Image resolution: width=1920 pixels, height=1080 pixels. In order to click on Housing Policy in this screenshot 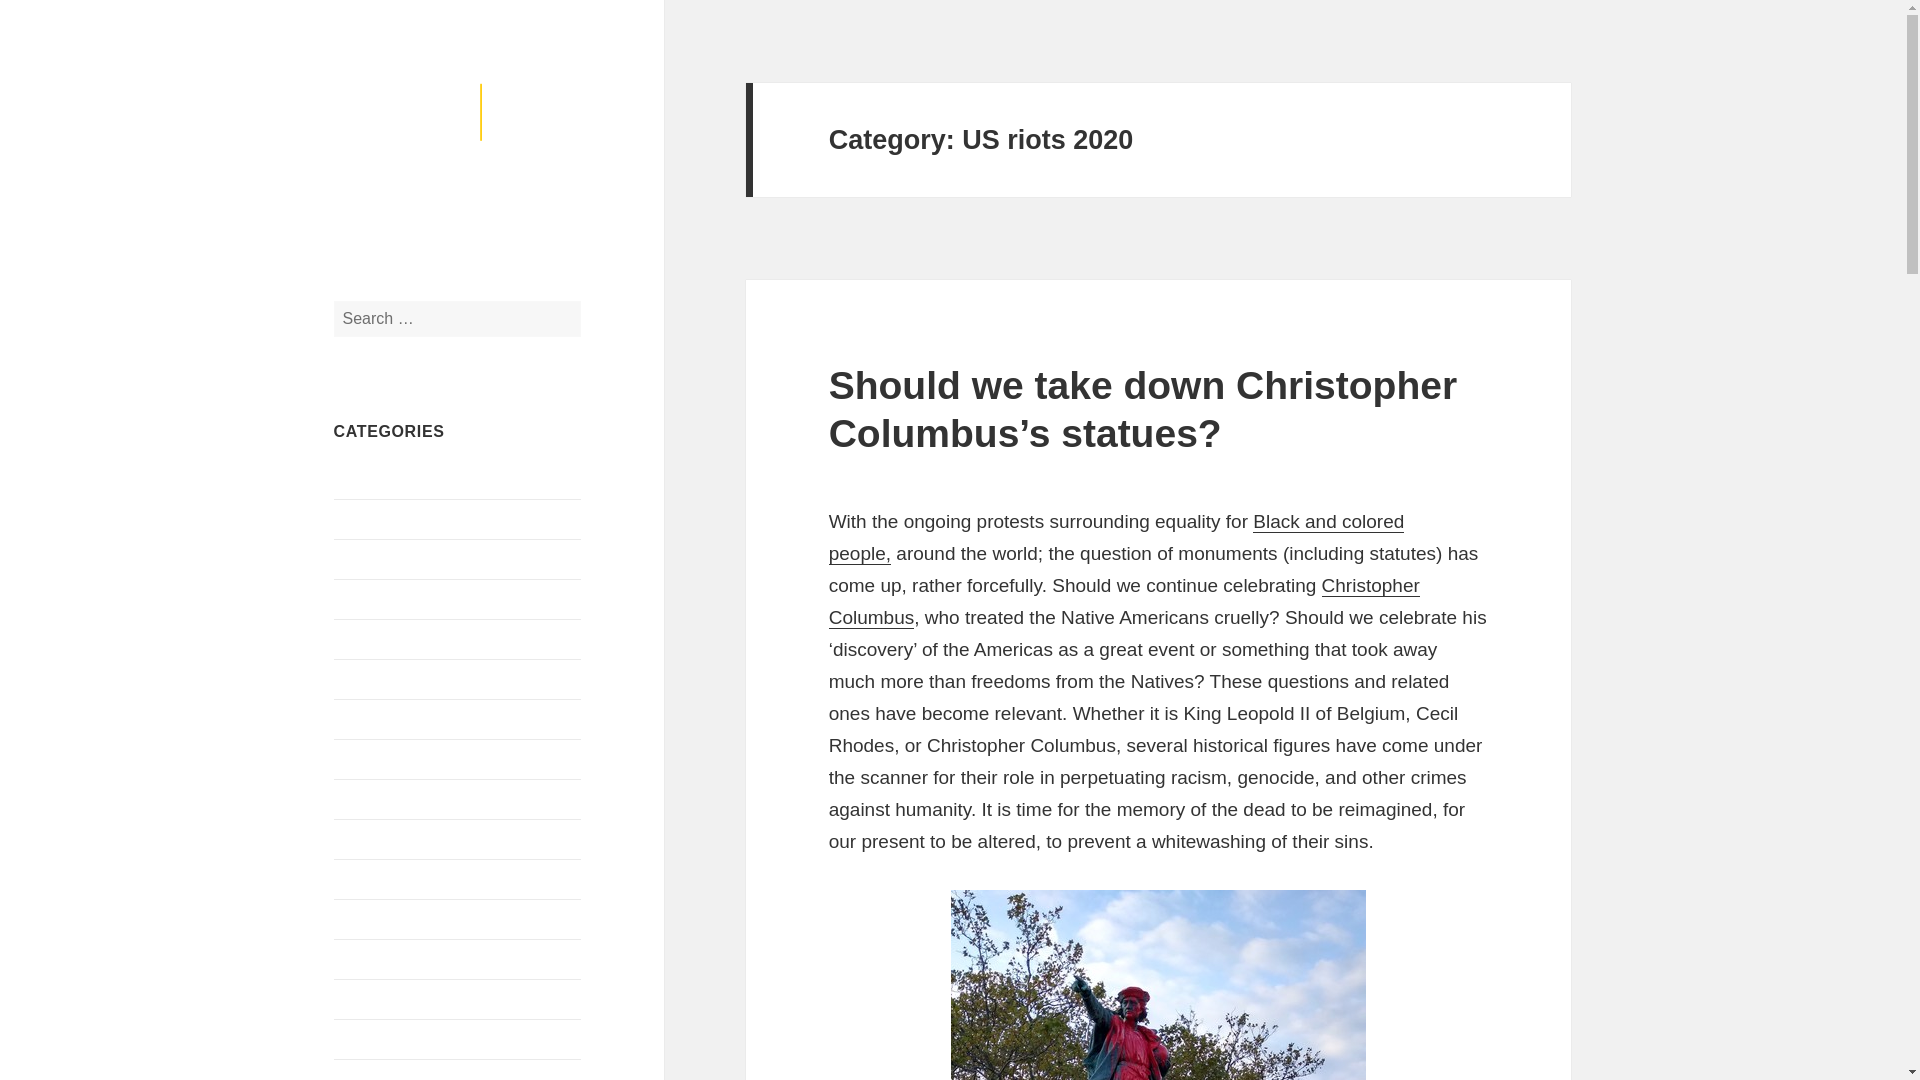, I will do `click(386, 1039)`.